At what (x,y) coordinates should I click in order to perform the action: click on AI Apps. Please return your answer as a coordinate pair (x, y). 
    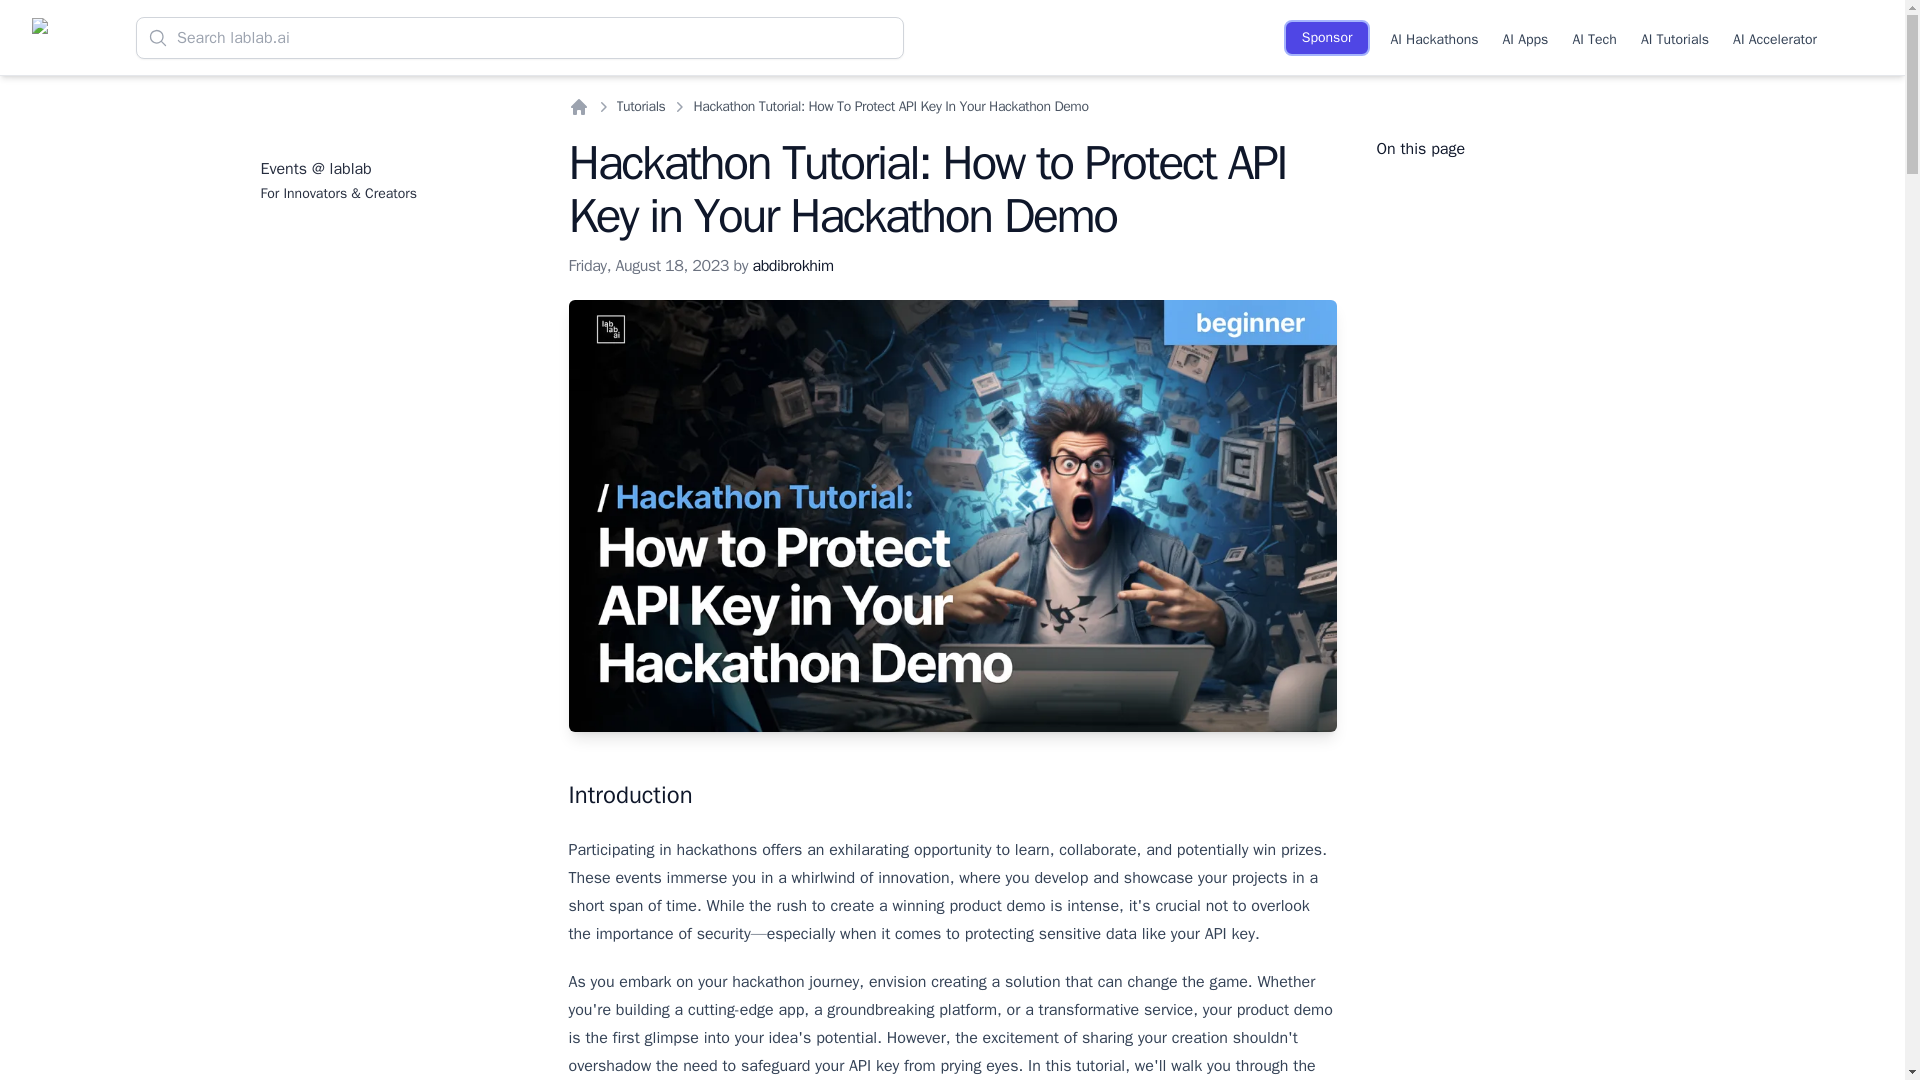
    Looking at the image, I should click on (1526, 37).